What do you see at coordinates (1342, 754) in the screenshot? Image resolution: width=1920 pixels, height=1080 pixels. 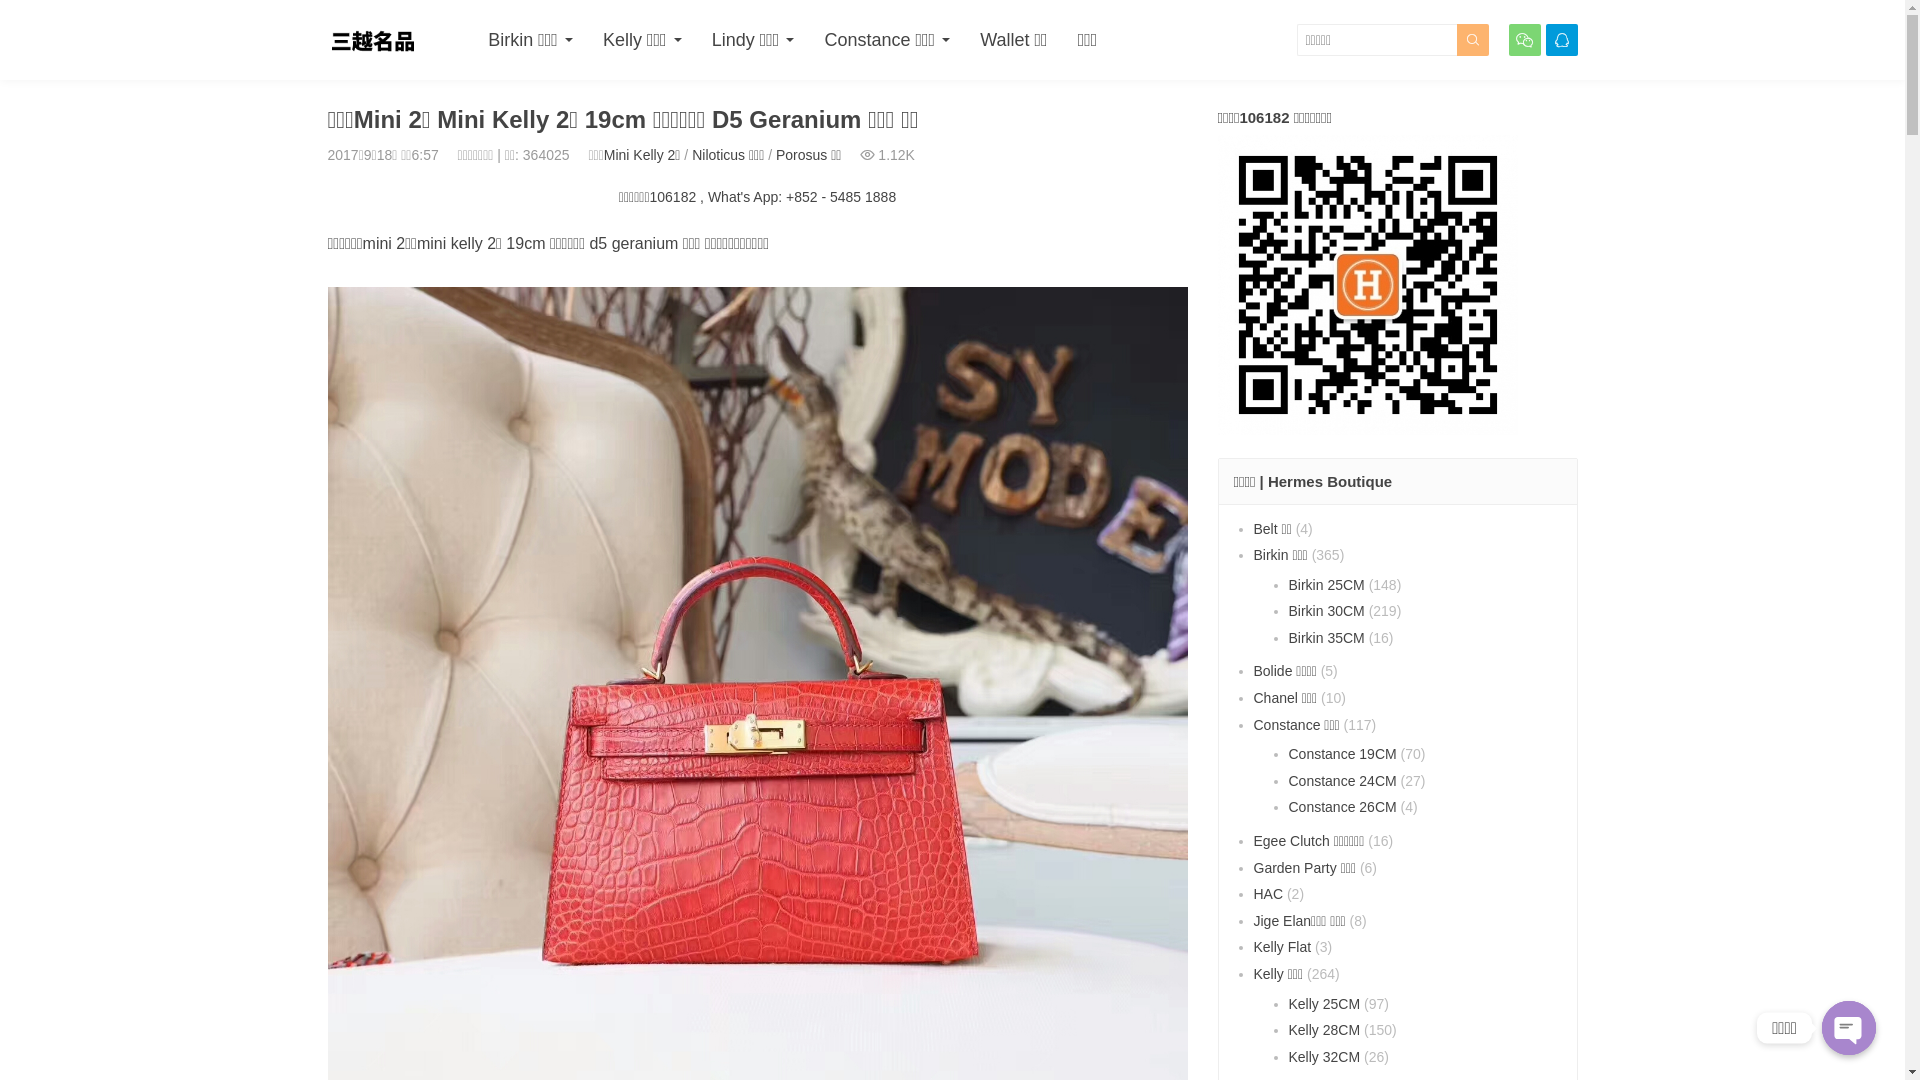 I see `Constance 19CM` at bounding box center [1342, 754].